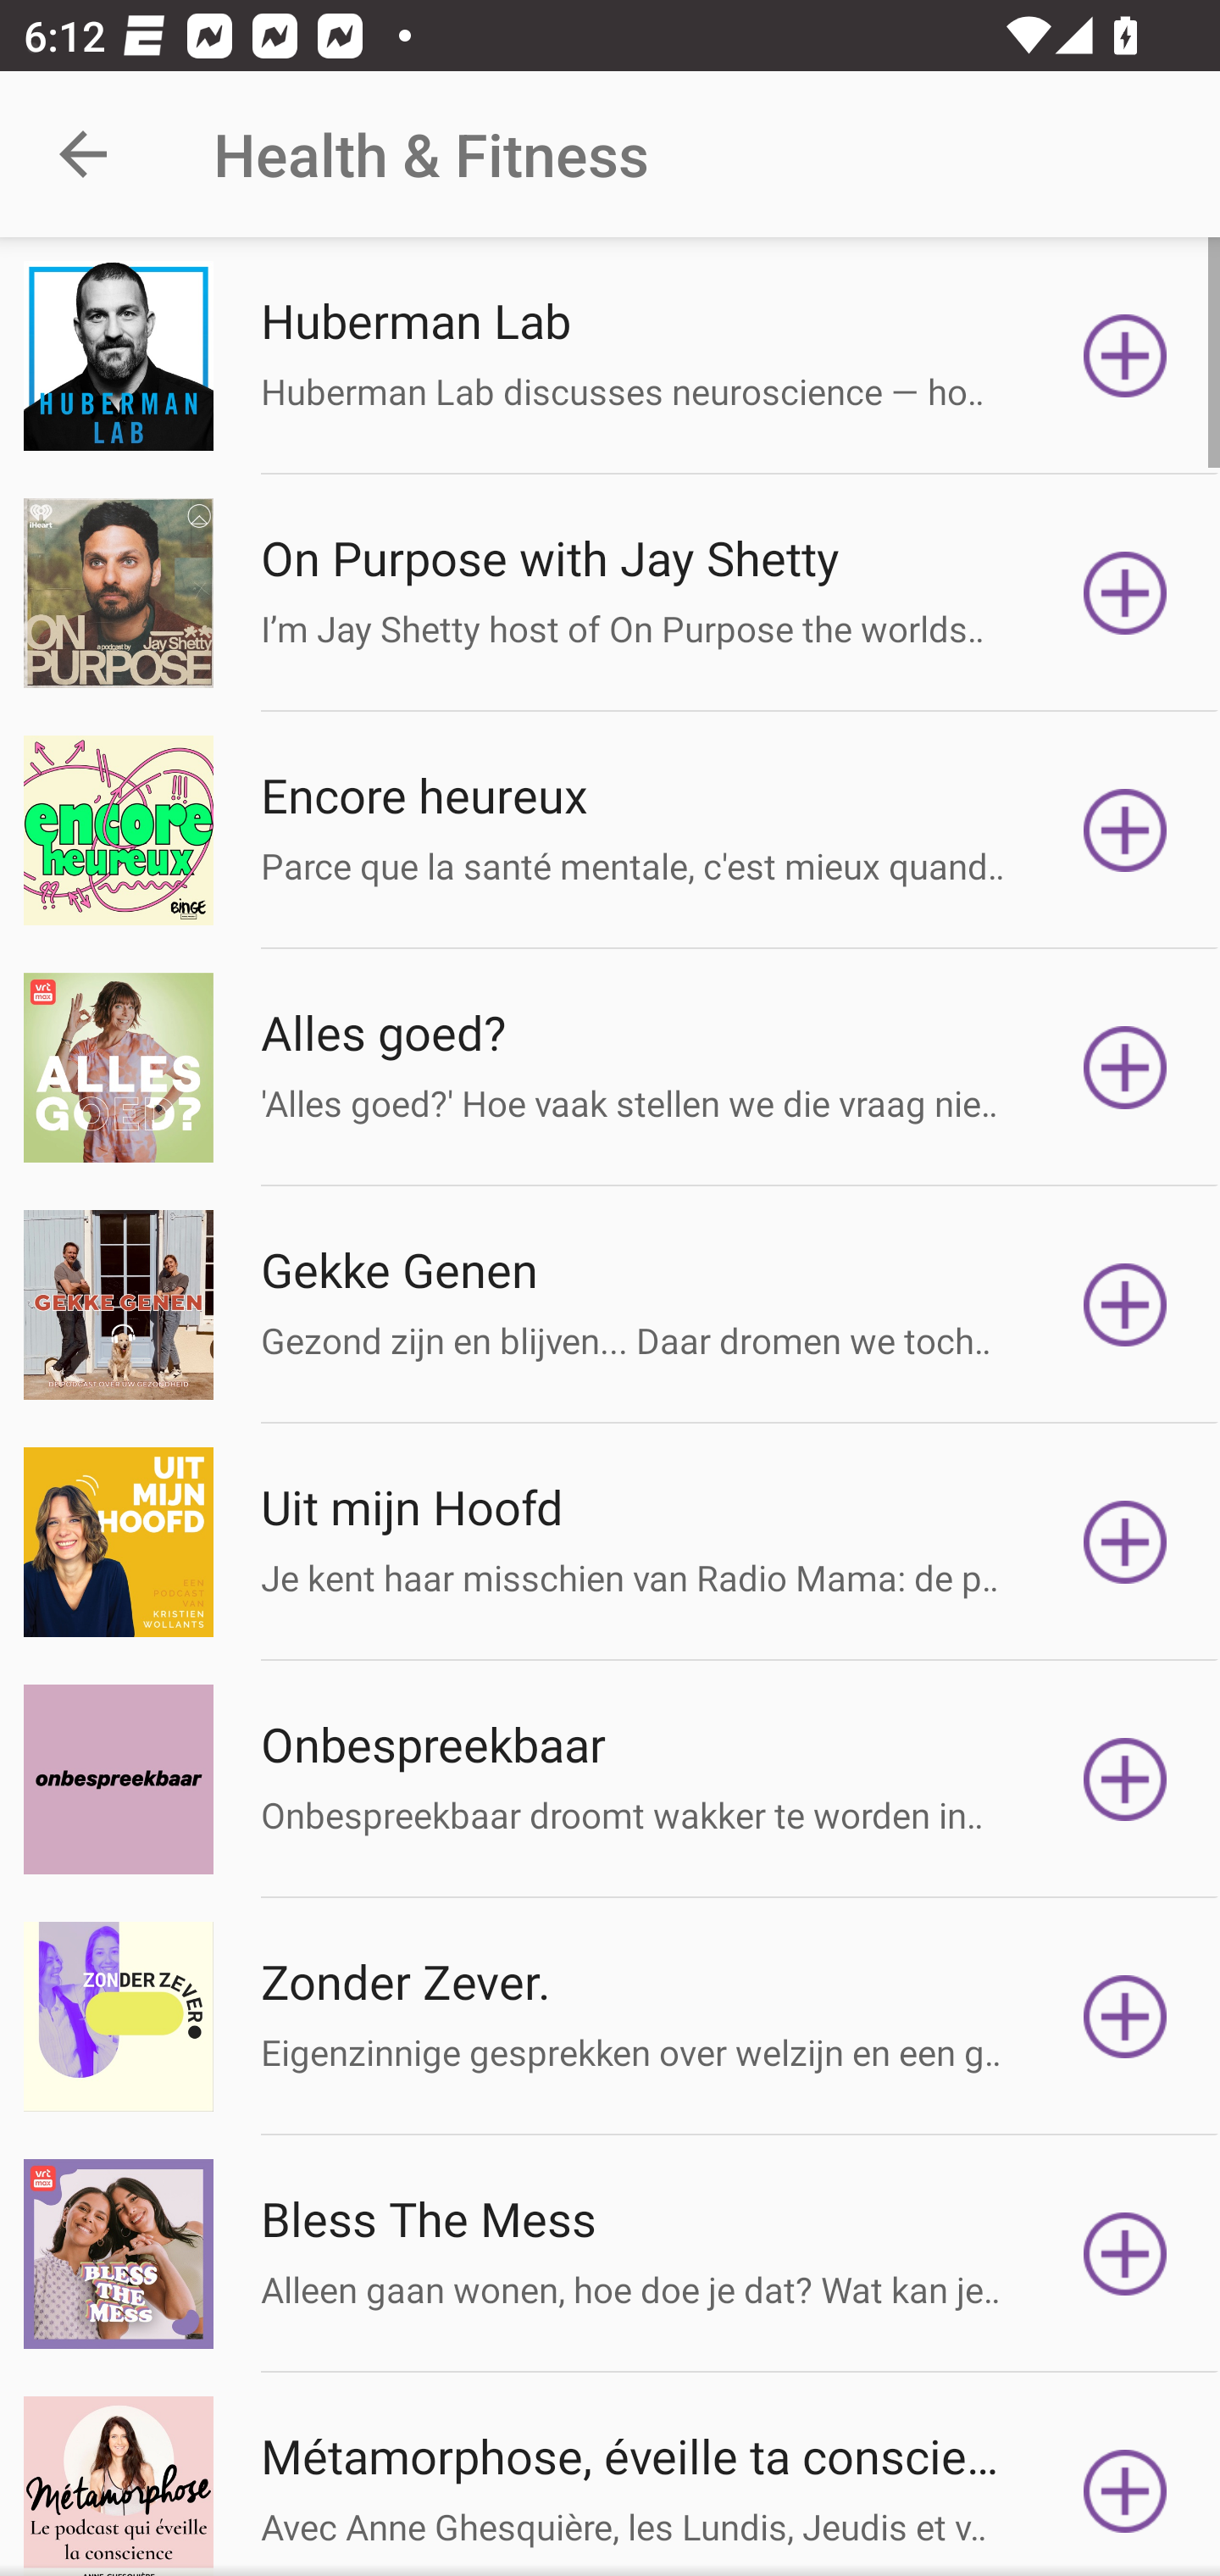  Describe the element at coordinates (1125, 2017) in the screenshot. I see `Subscribe` at that location.